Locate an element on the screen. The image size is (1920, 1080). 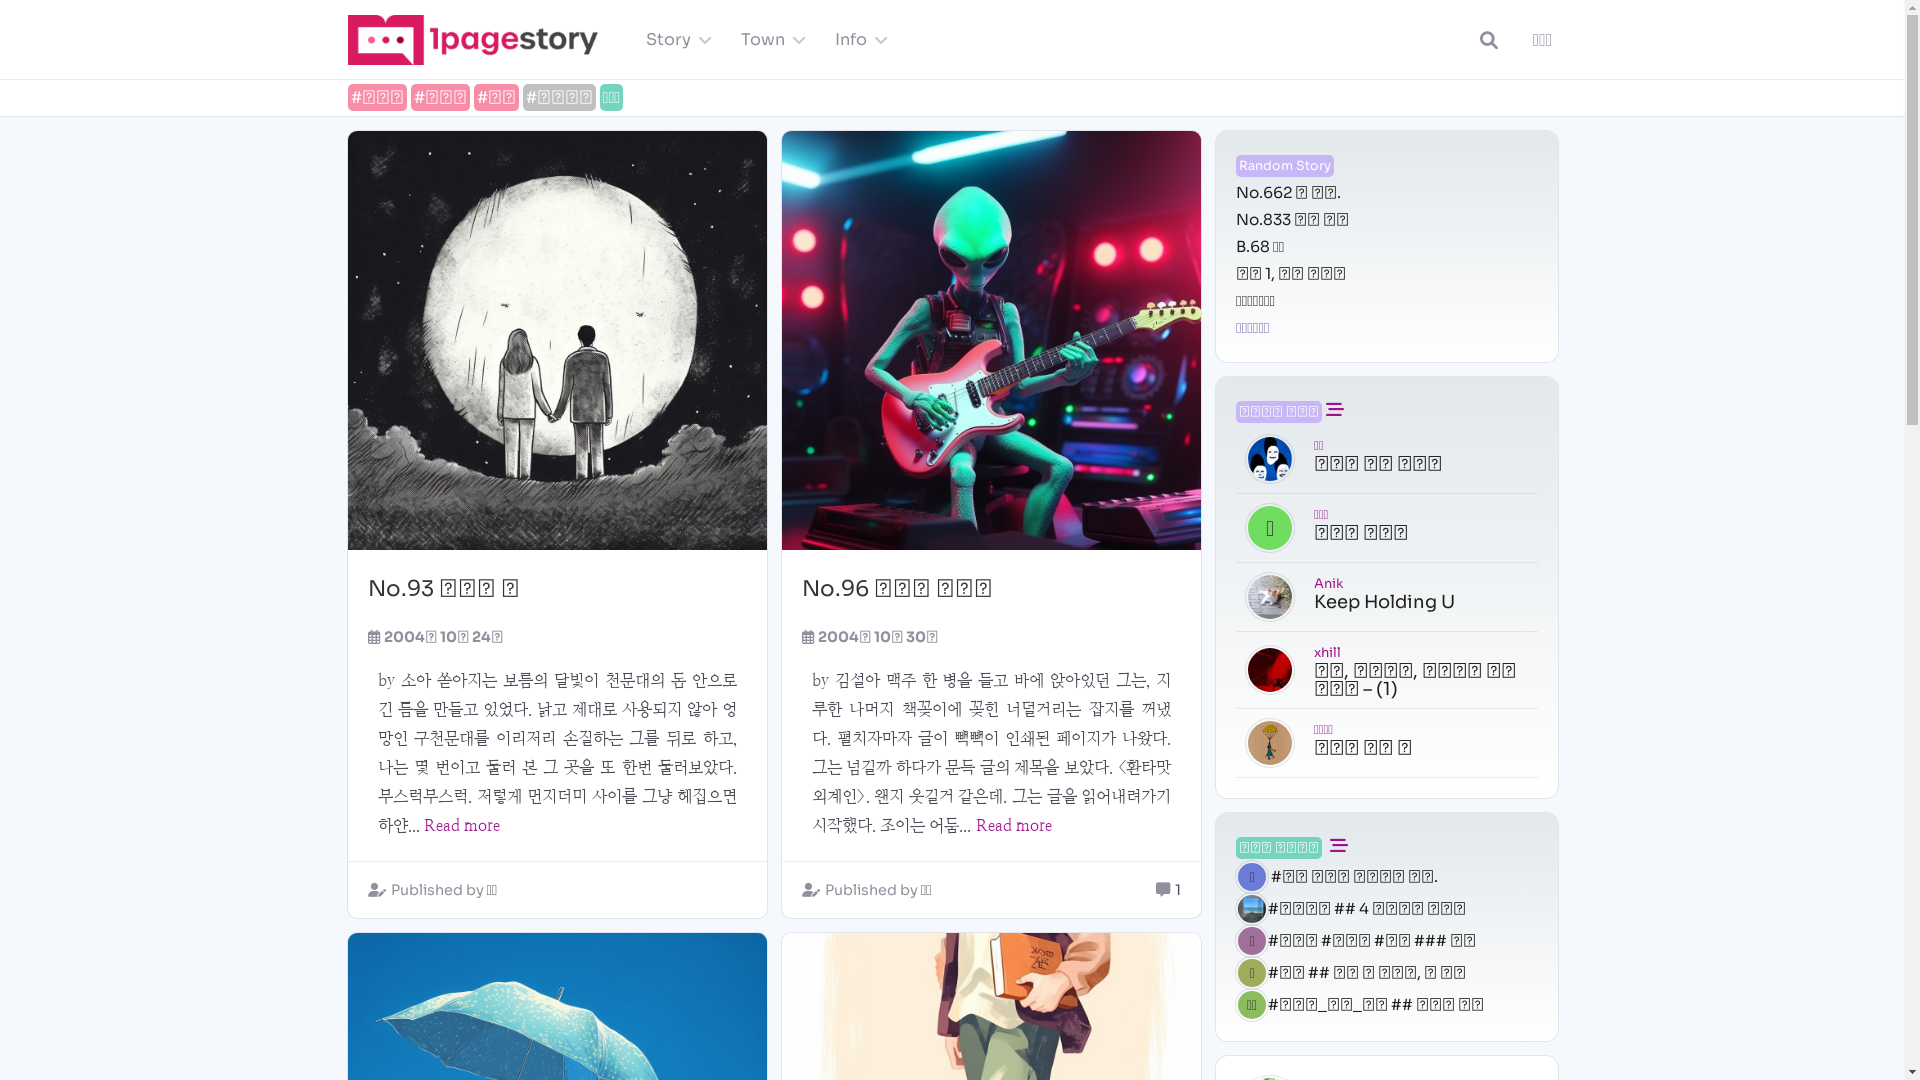
Info is located at coordinates (856, 40).